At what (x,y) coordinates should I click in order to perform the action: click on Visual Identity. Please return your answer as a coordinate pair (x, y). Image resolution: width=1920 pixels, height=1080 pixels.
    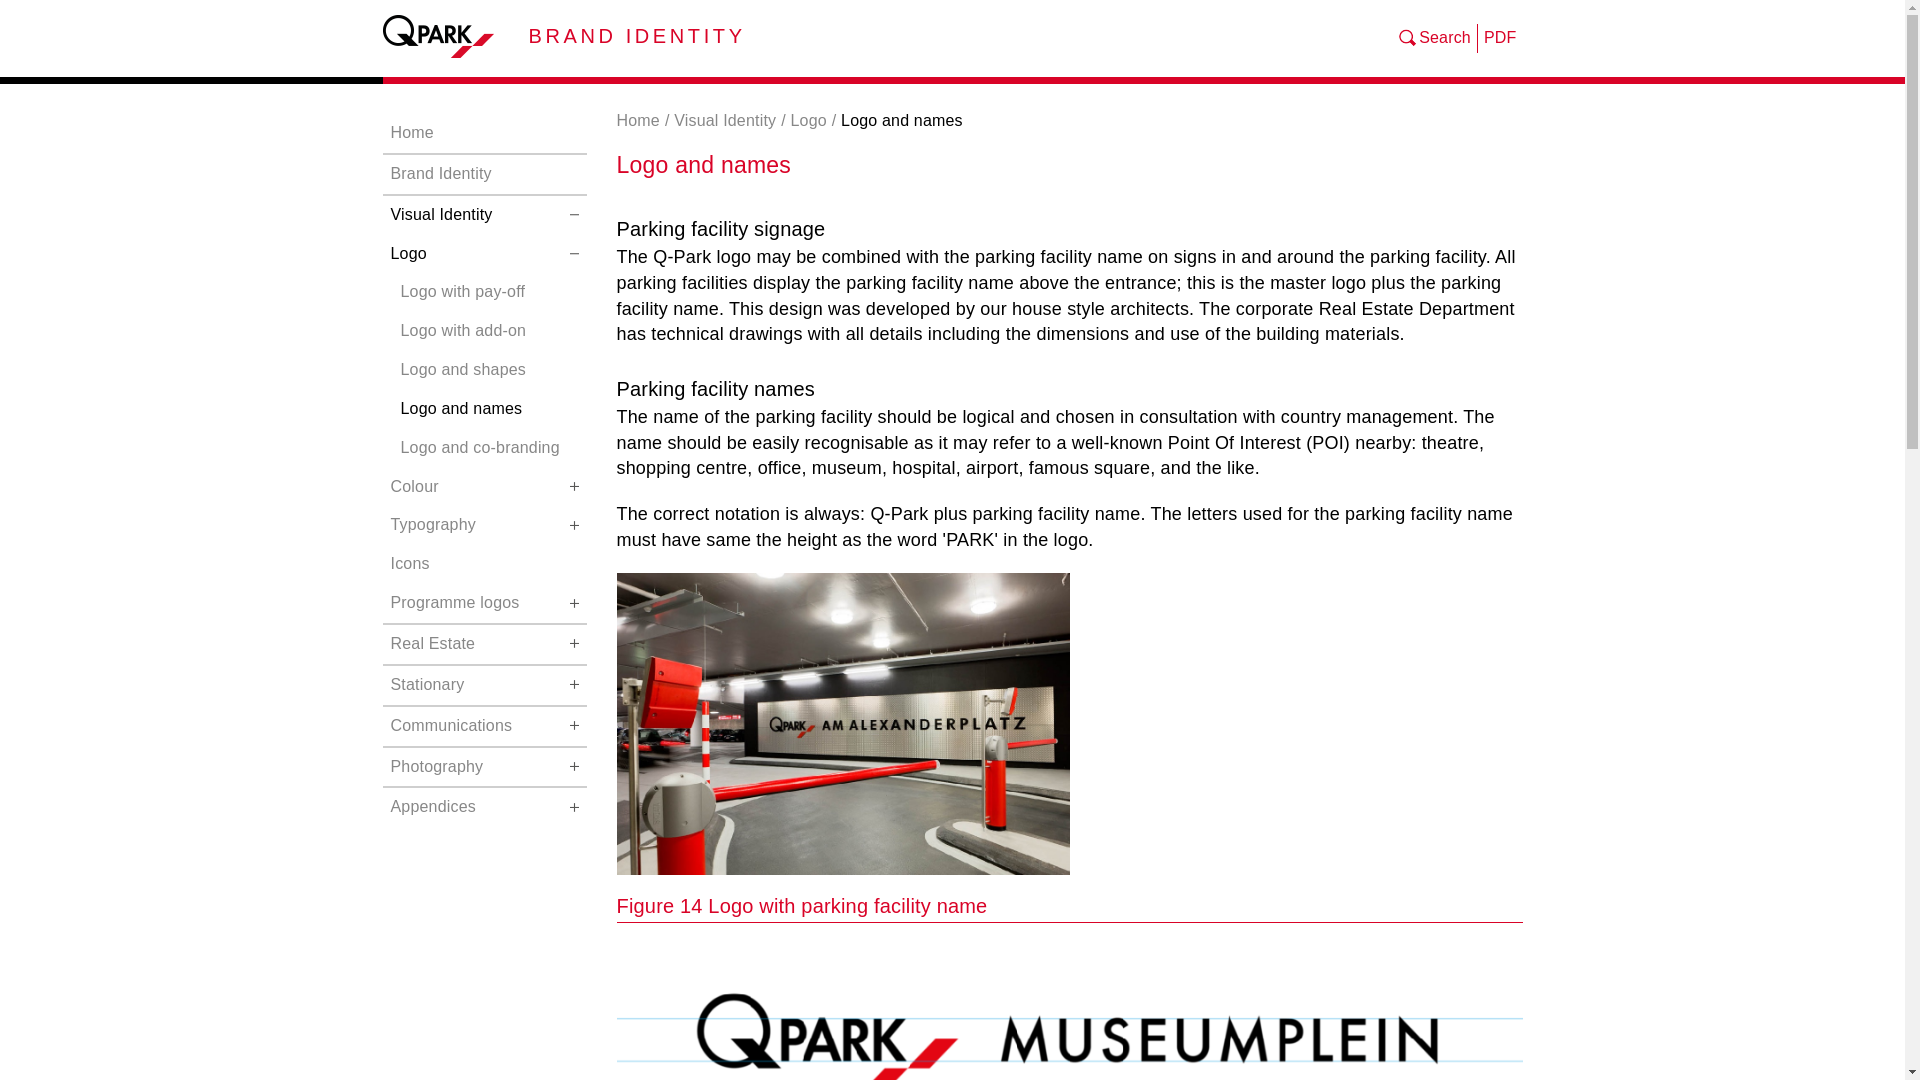
    Looking at the image, I should click on (724, 120).